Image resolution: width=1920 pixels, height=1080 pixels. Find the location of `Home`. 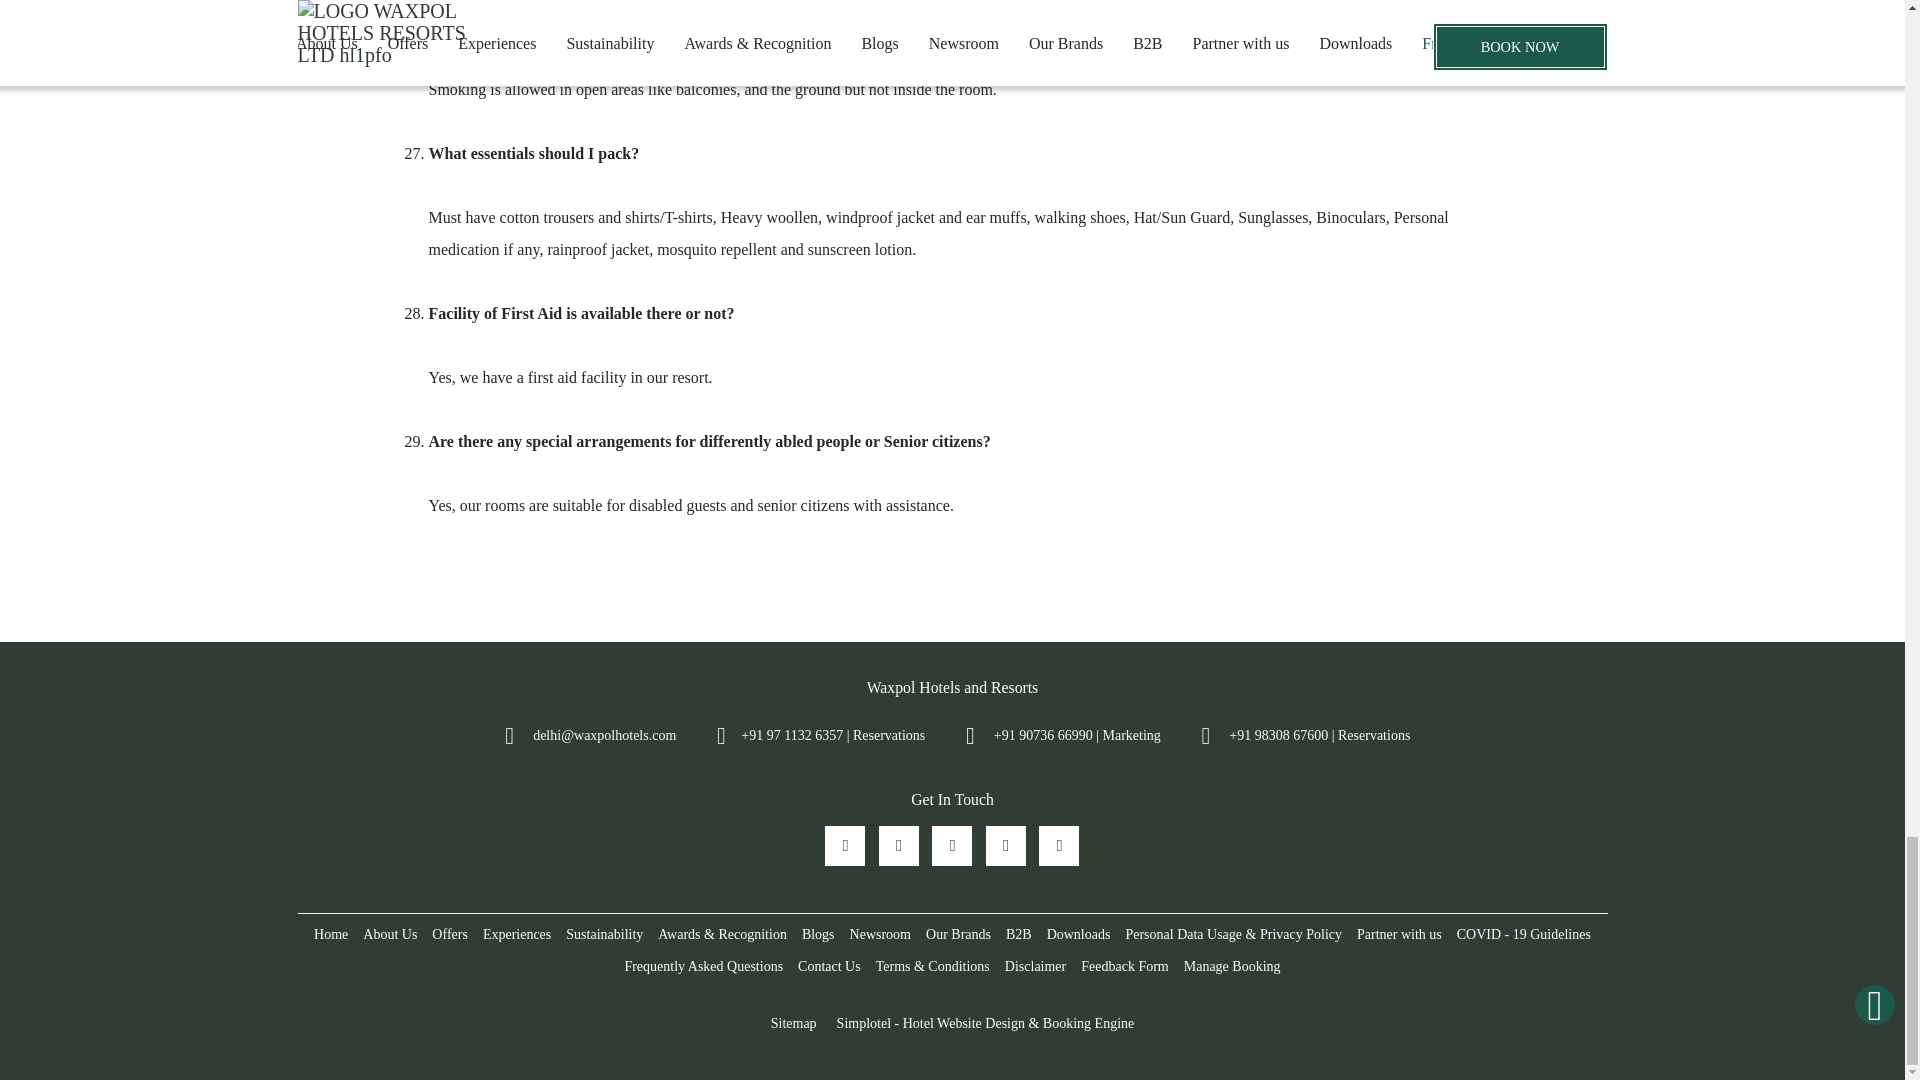

Home is located at coordinates (331, 935).